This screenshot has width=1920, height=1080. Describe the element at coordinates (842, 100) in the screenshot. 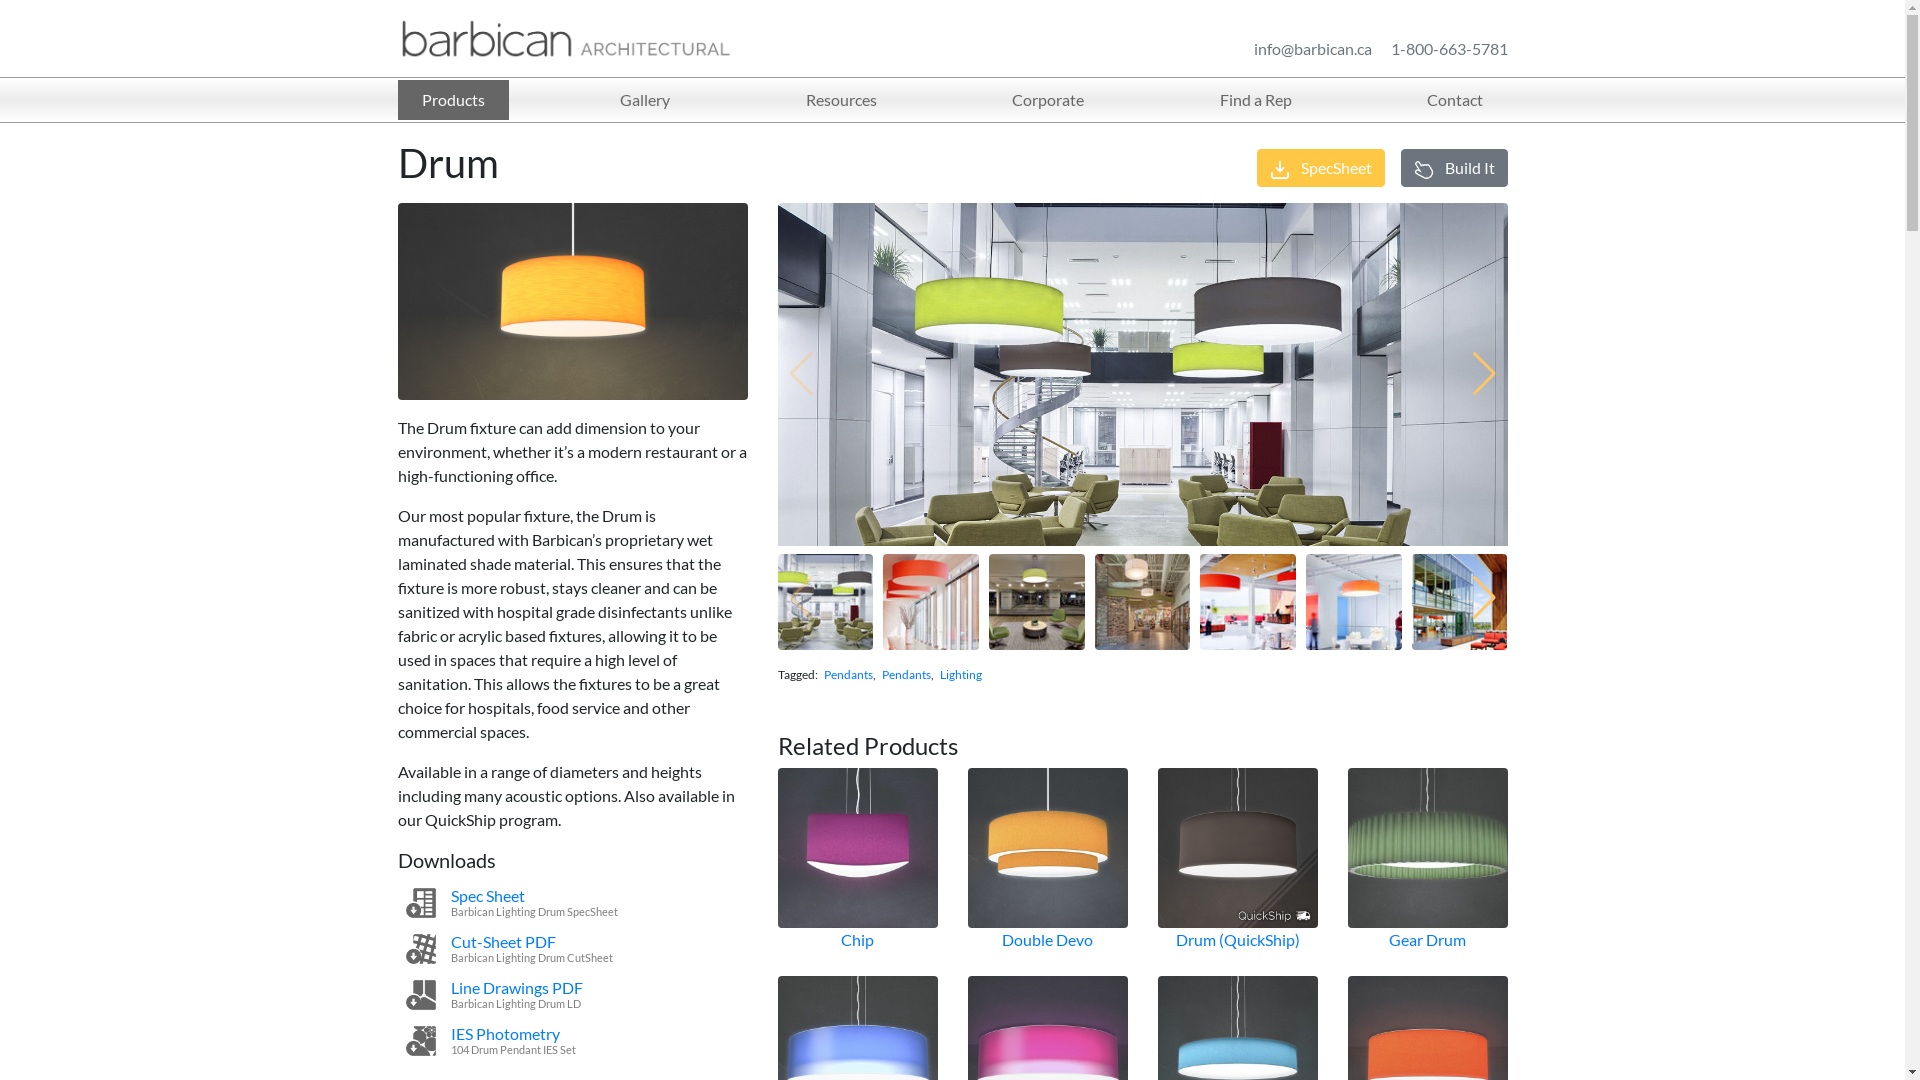

I see `Resources` at that location.